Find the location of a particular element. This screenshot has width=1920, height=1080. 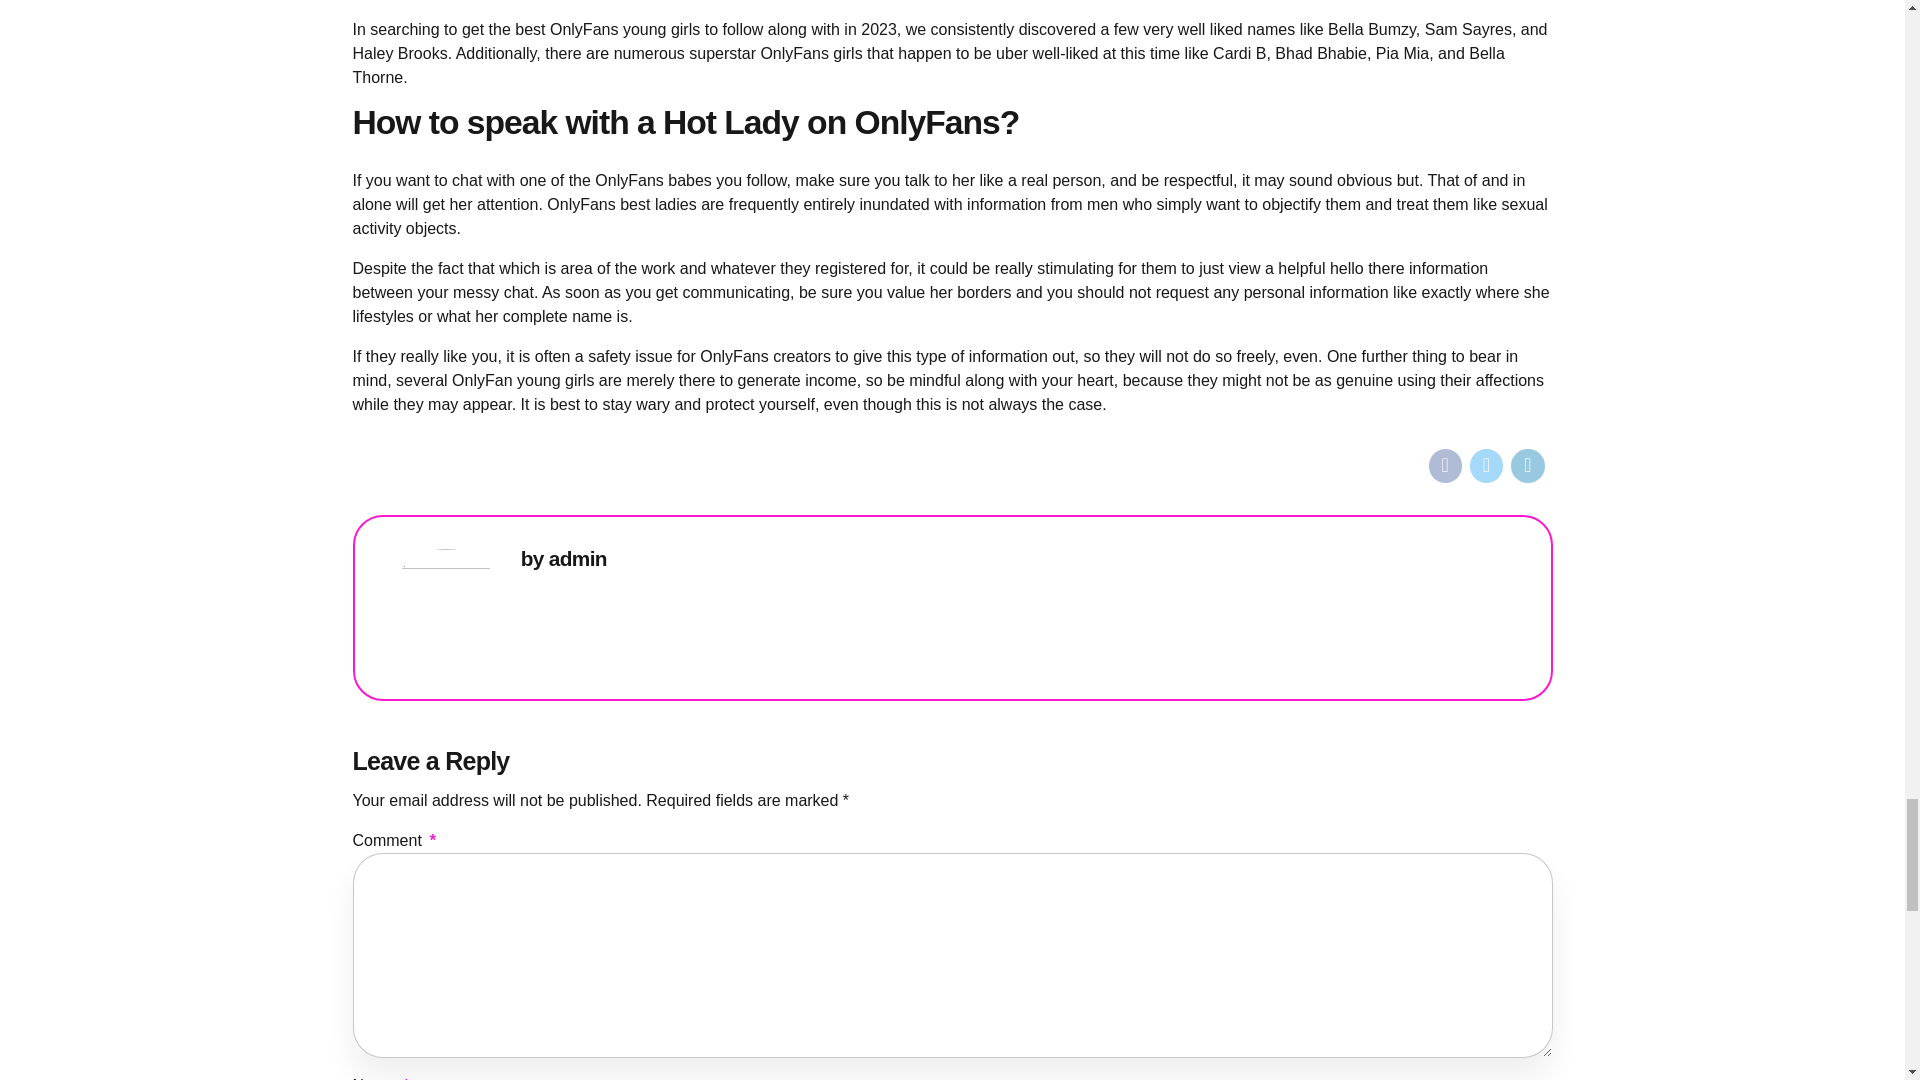

Share on Facebook is located at coordinates (1444, 465).